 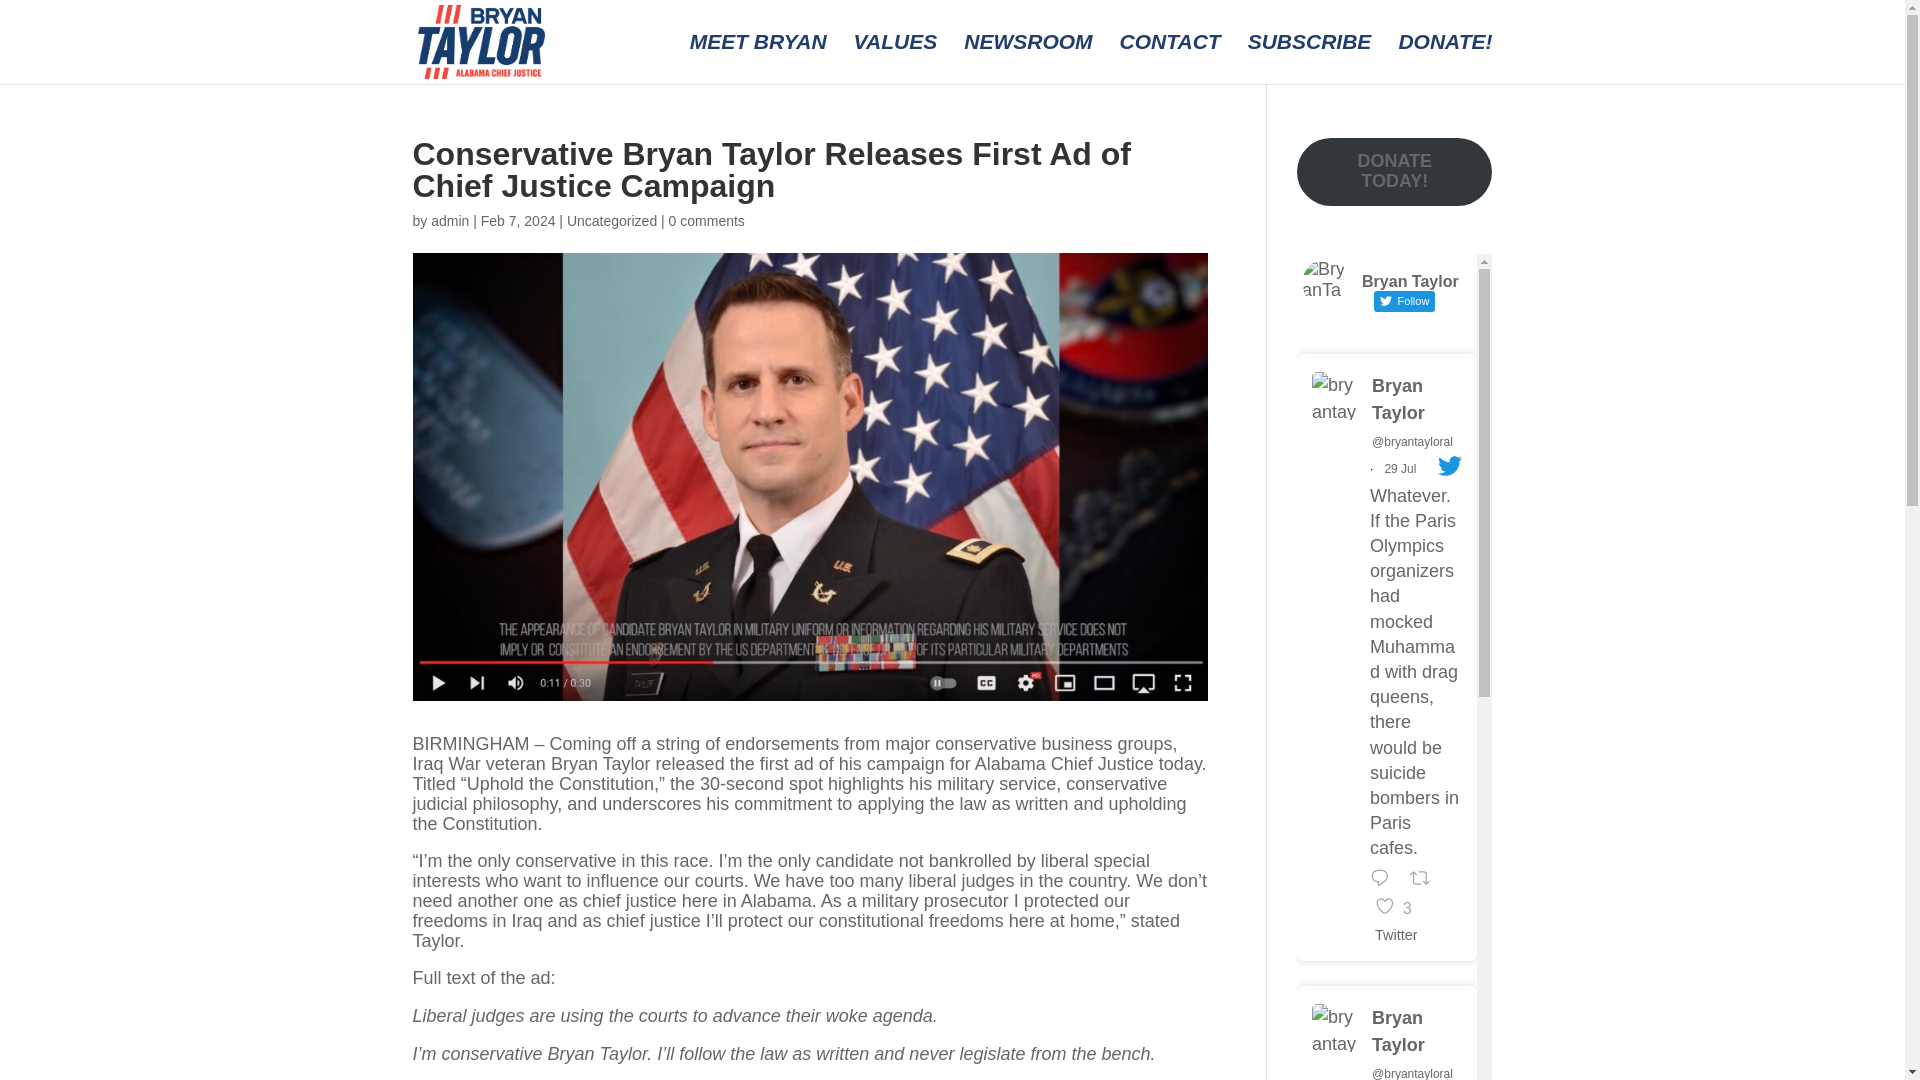 I want to click on NEWSROOM, so click(x=1028, y=59).